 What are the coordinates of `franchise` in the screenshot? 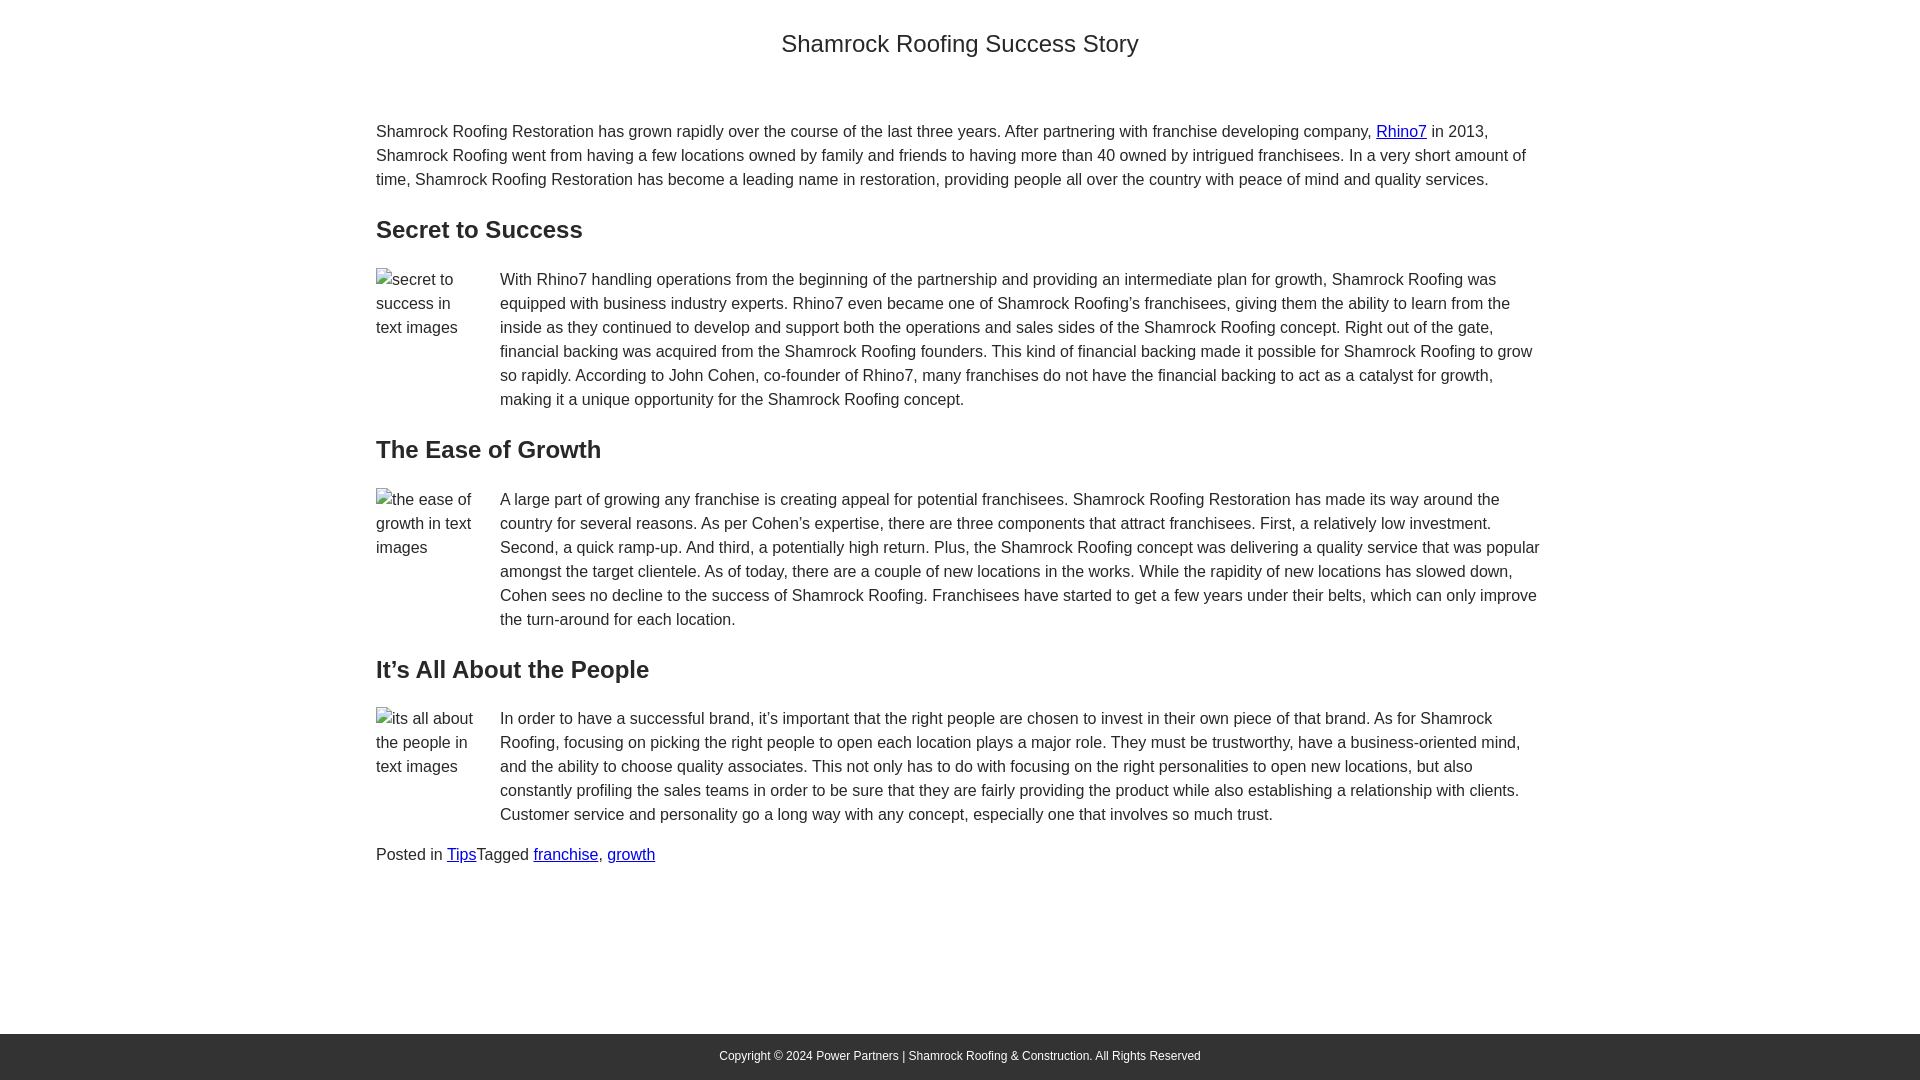 It's located at (565, 854).